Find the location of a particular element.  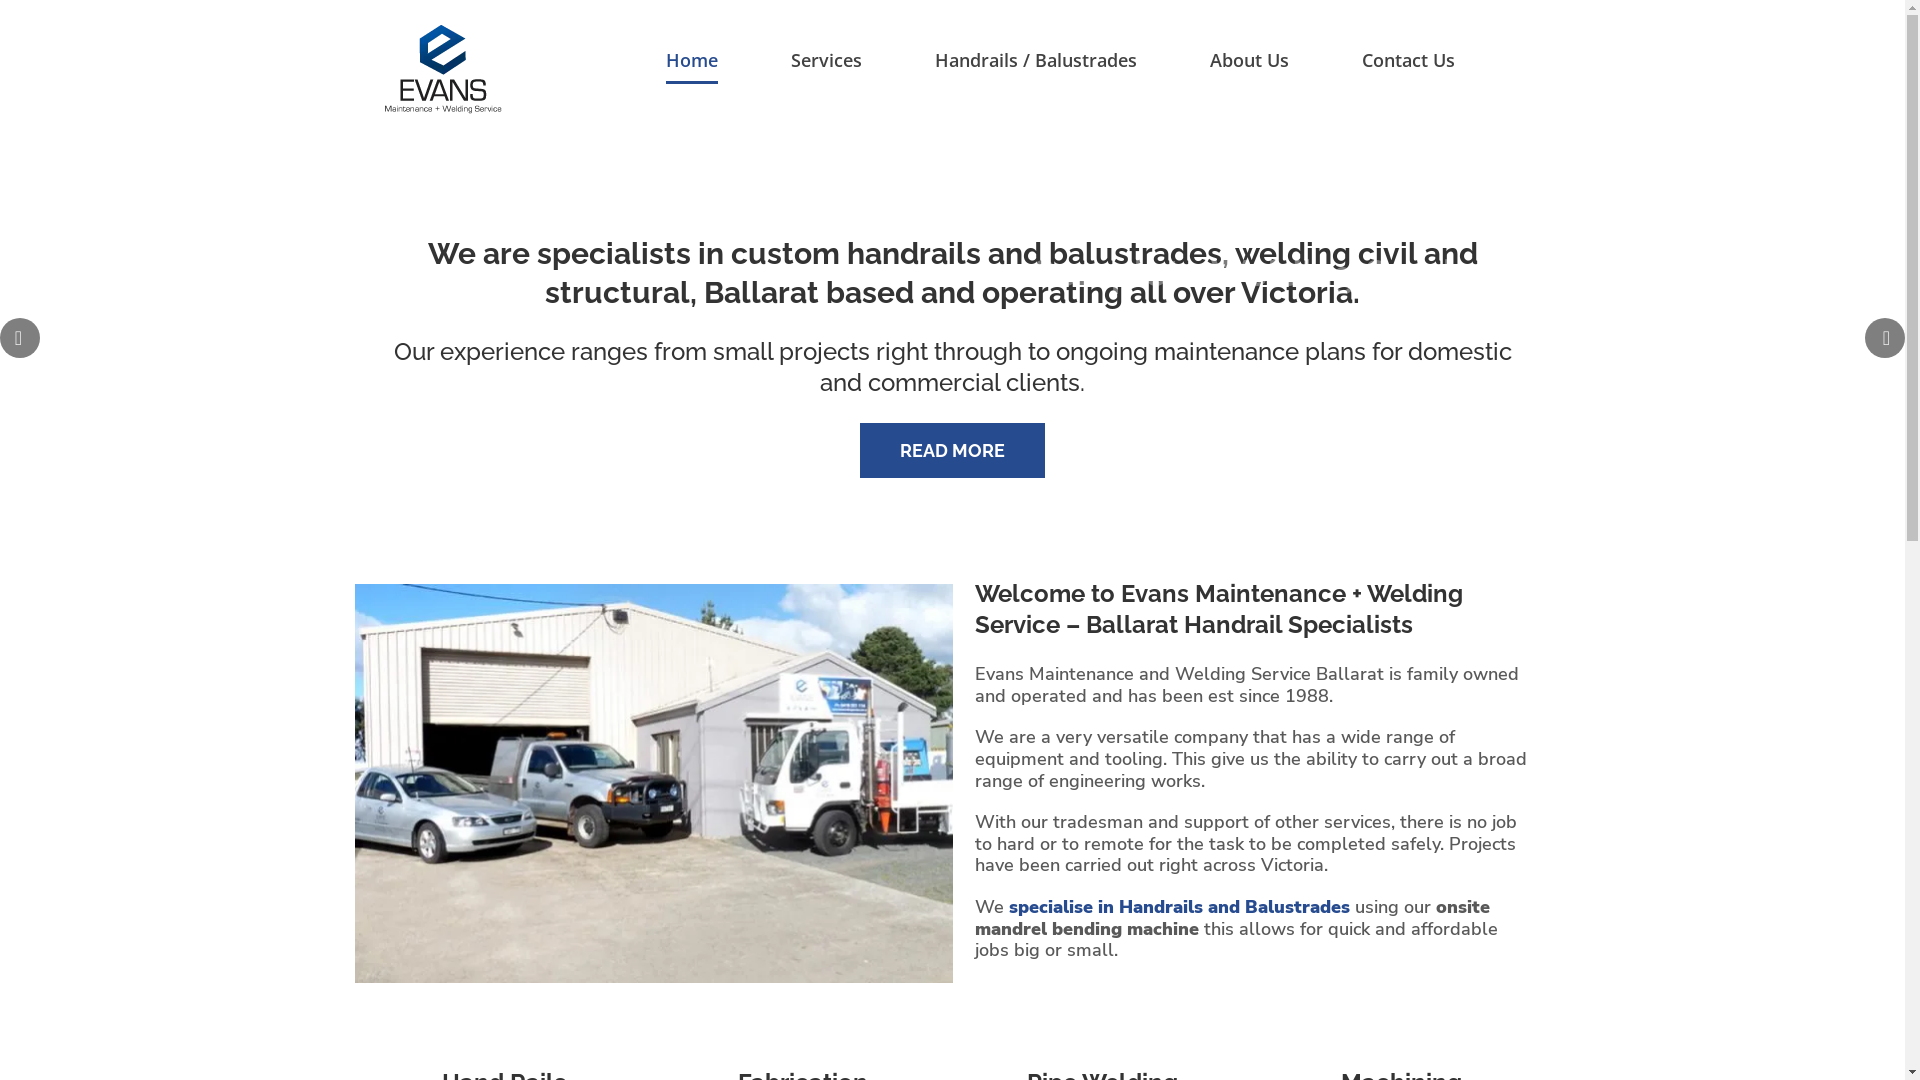

Read More is located at coordinates (502, 446).